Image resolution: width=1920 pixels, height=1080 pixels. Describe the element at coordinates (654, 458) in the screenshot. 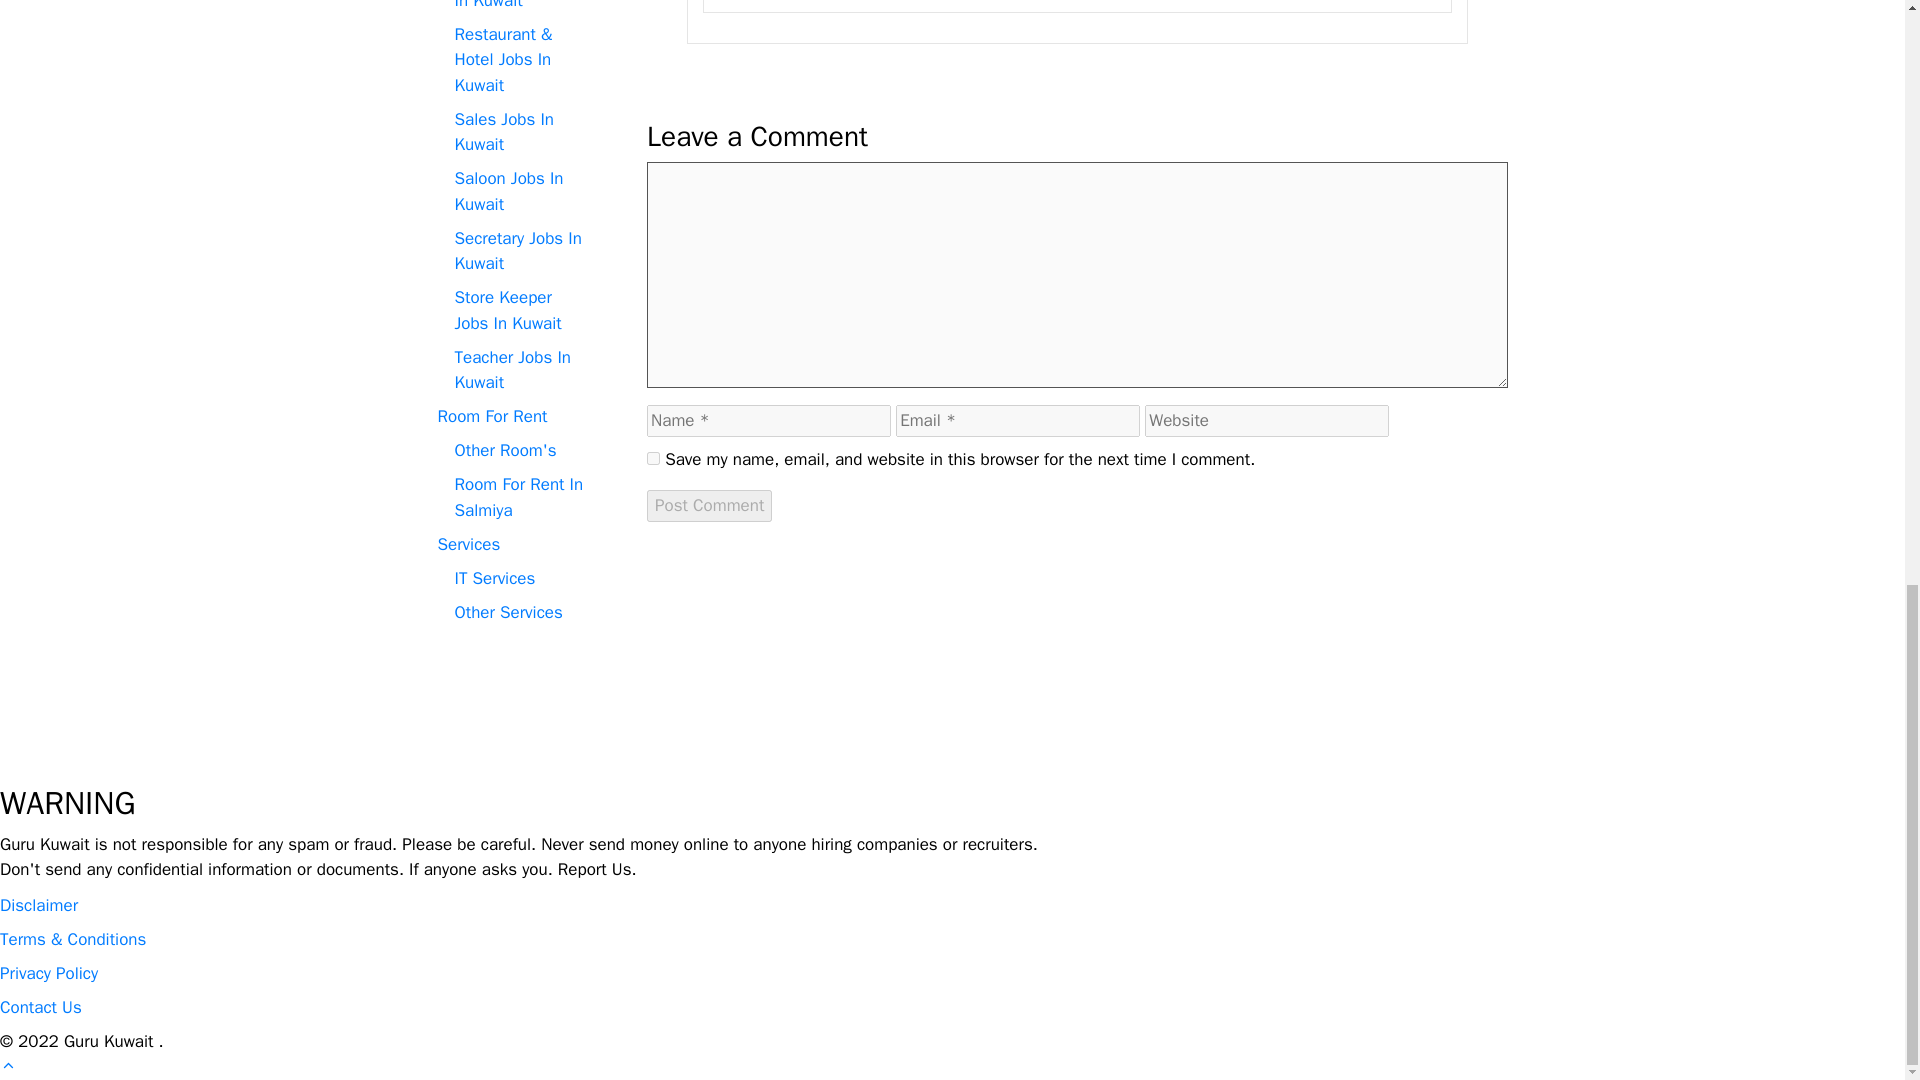

I see `yes` at that location.